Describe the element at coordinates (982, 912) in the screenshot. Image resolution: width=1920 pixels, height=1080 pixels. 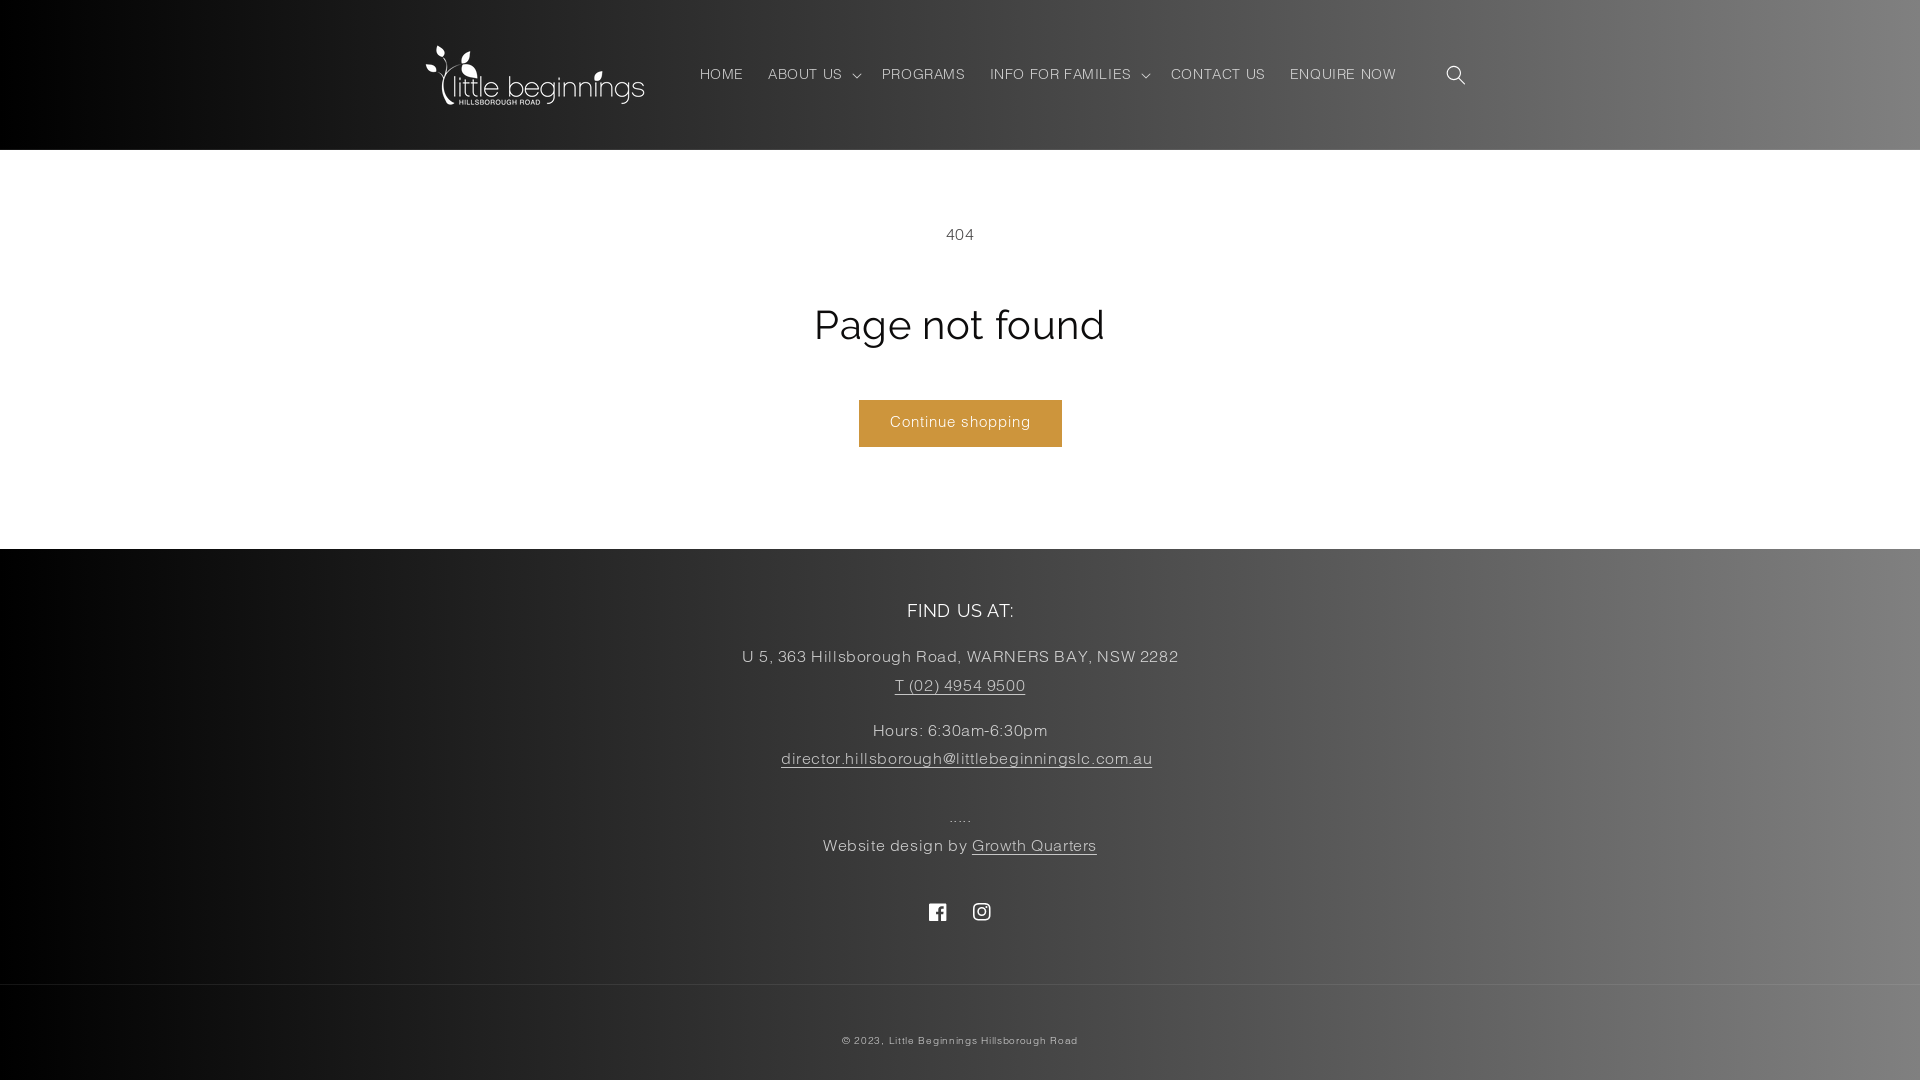
I see `Instagram` at that location.